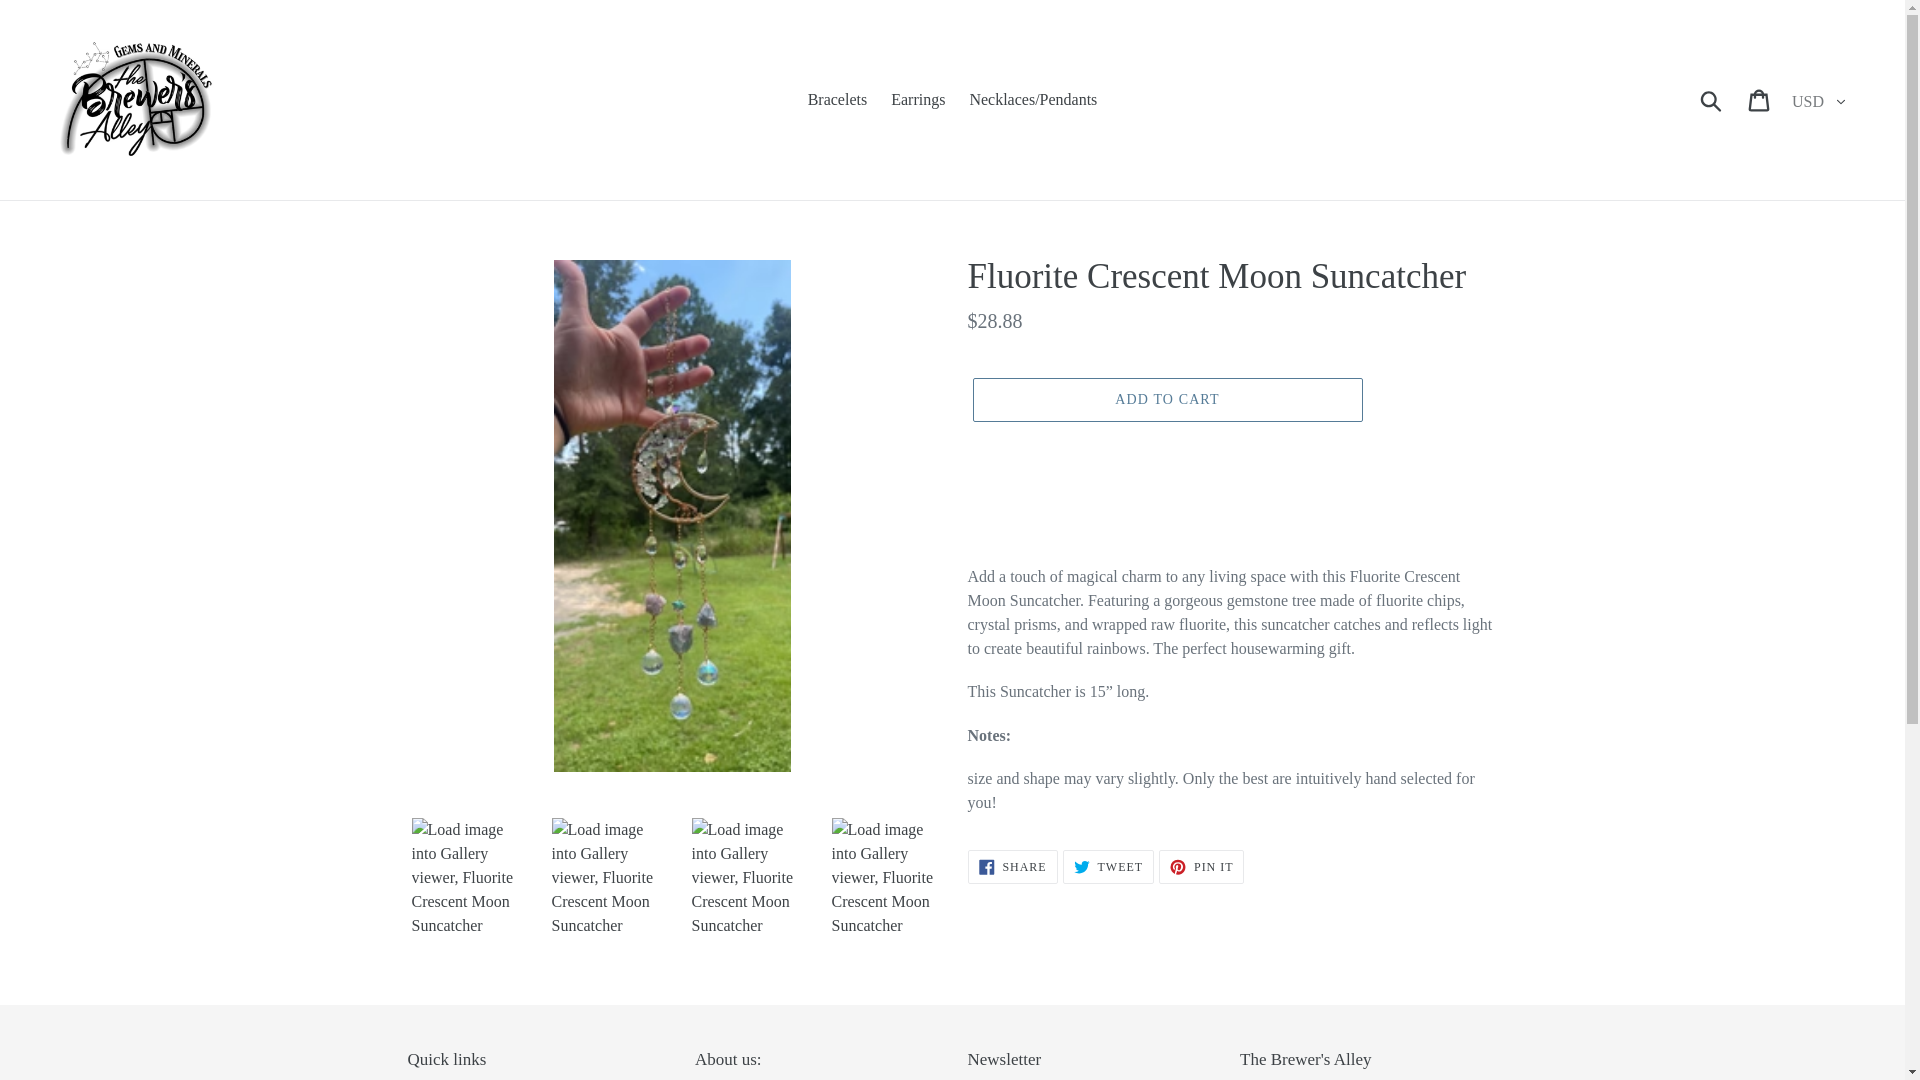 The height and width of the screenshot is (1080, 1920). What do you see at coordinates (1712, 100) in the screenshot?
I see `ADD TO CART` at bounding box center [1712, 100].